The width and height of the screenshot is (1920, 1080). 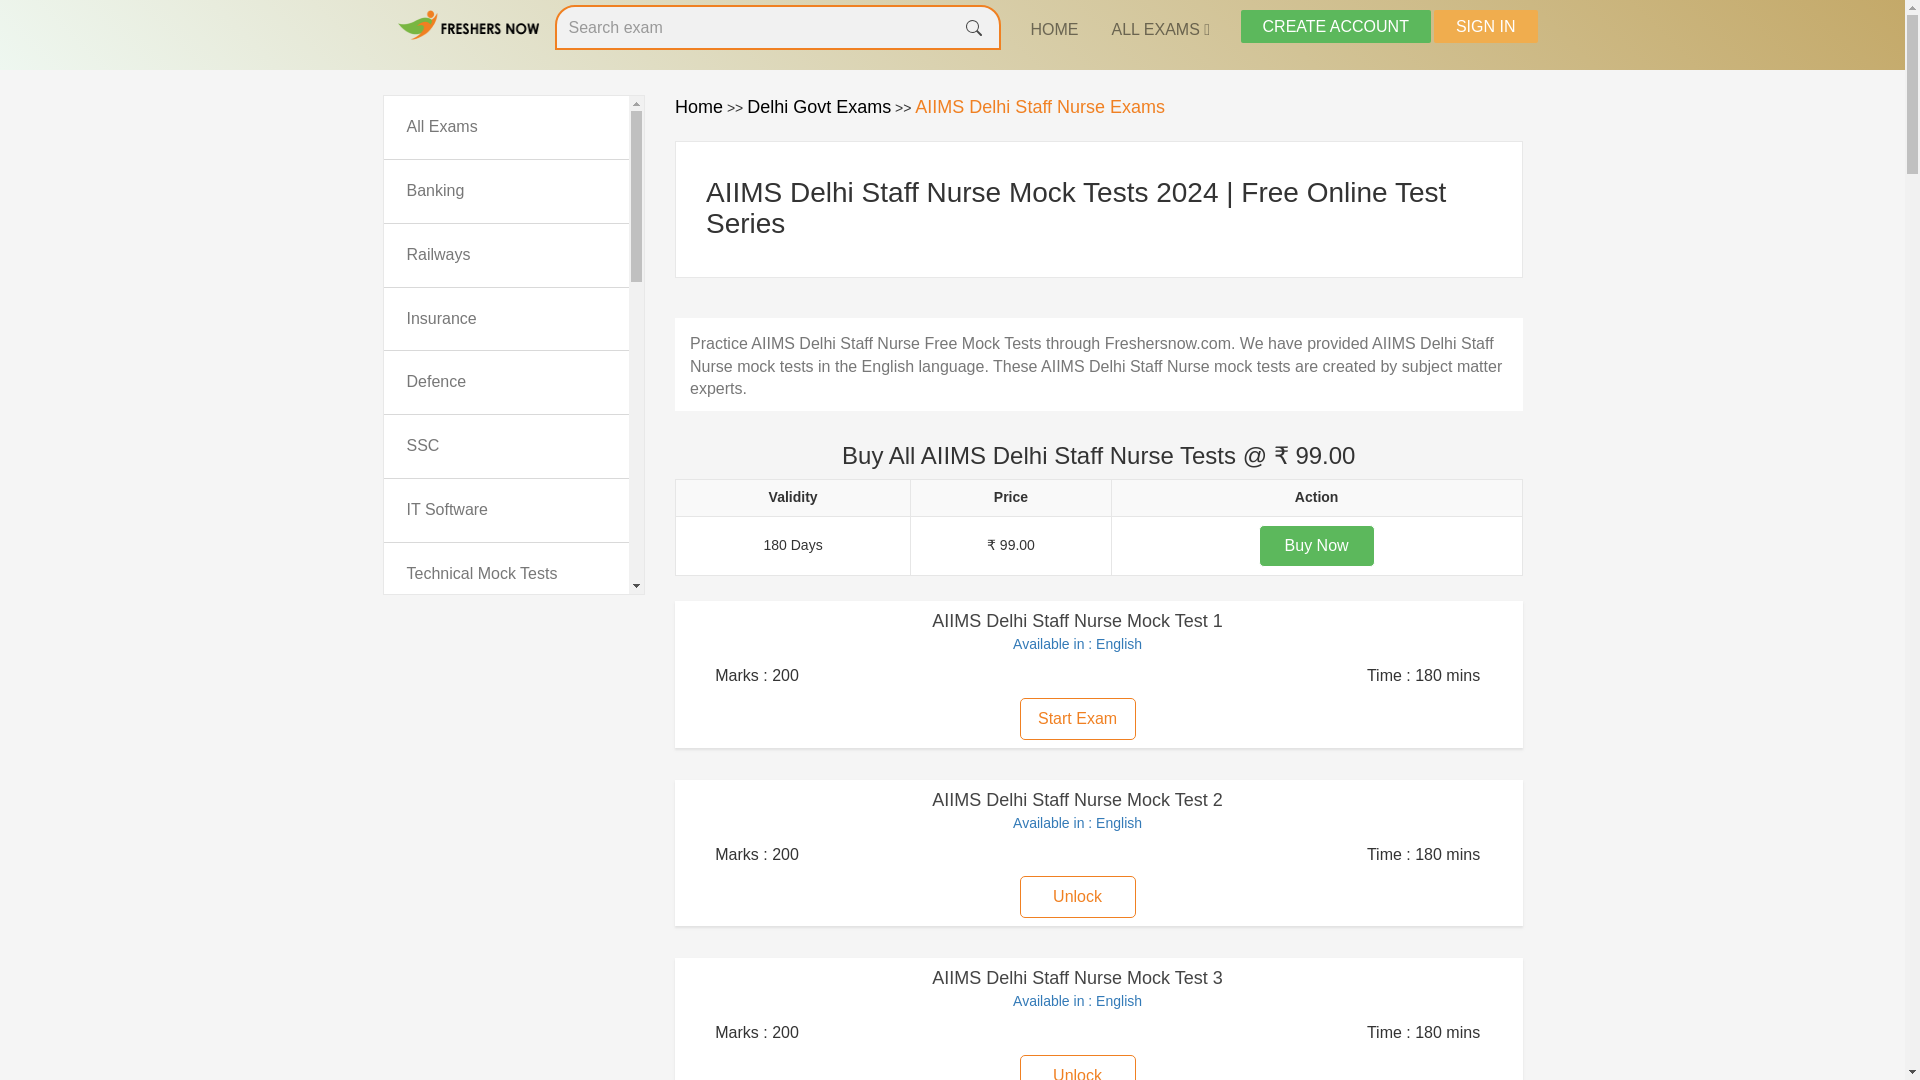 I want to click on CREATE ACCOUNT, so click(x=1335, y=26).